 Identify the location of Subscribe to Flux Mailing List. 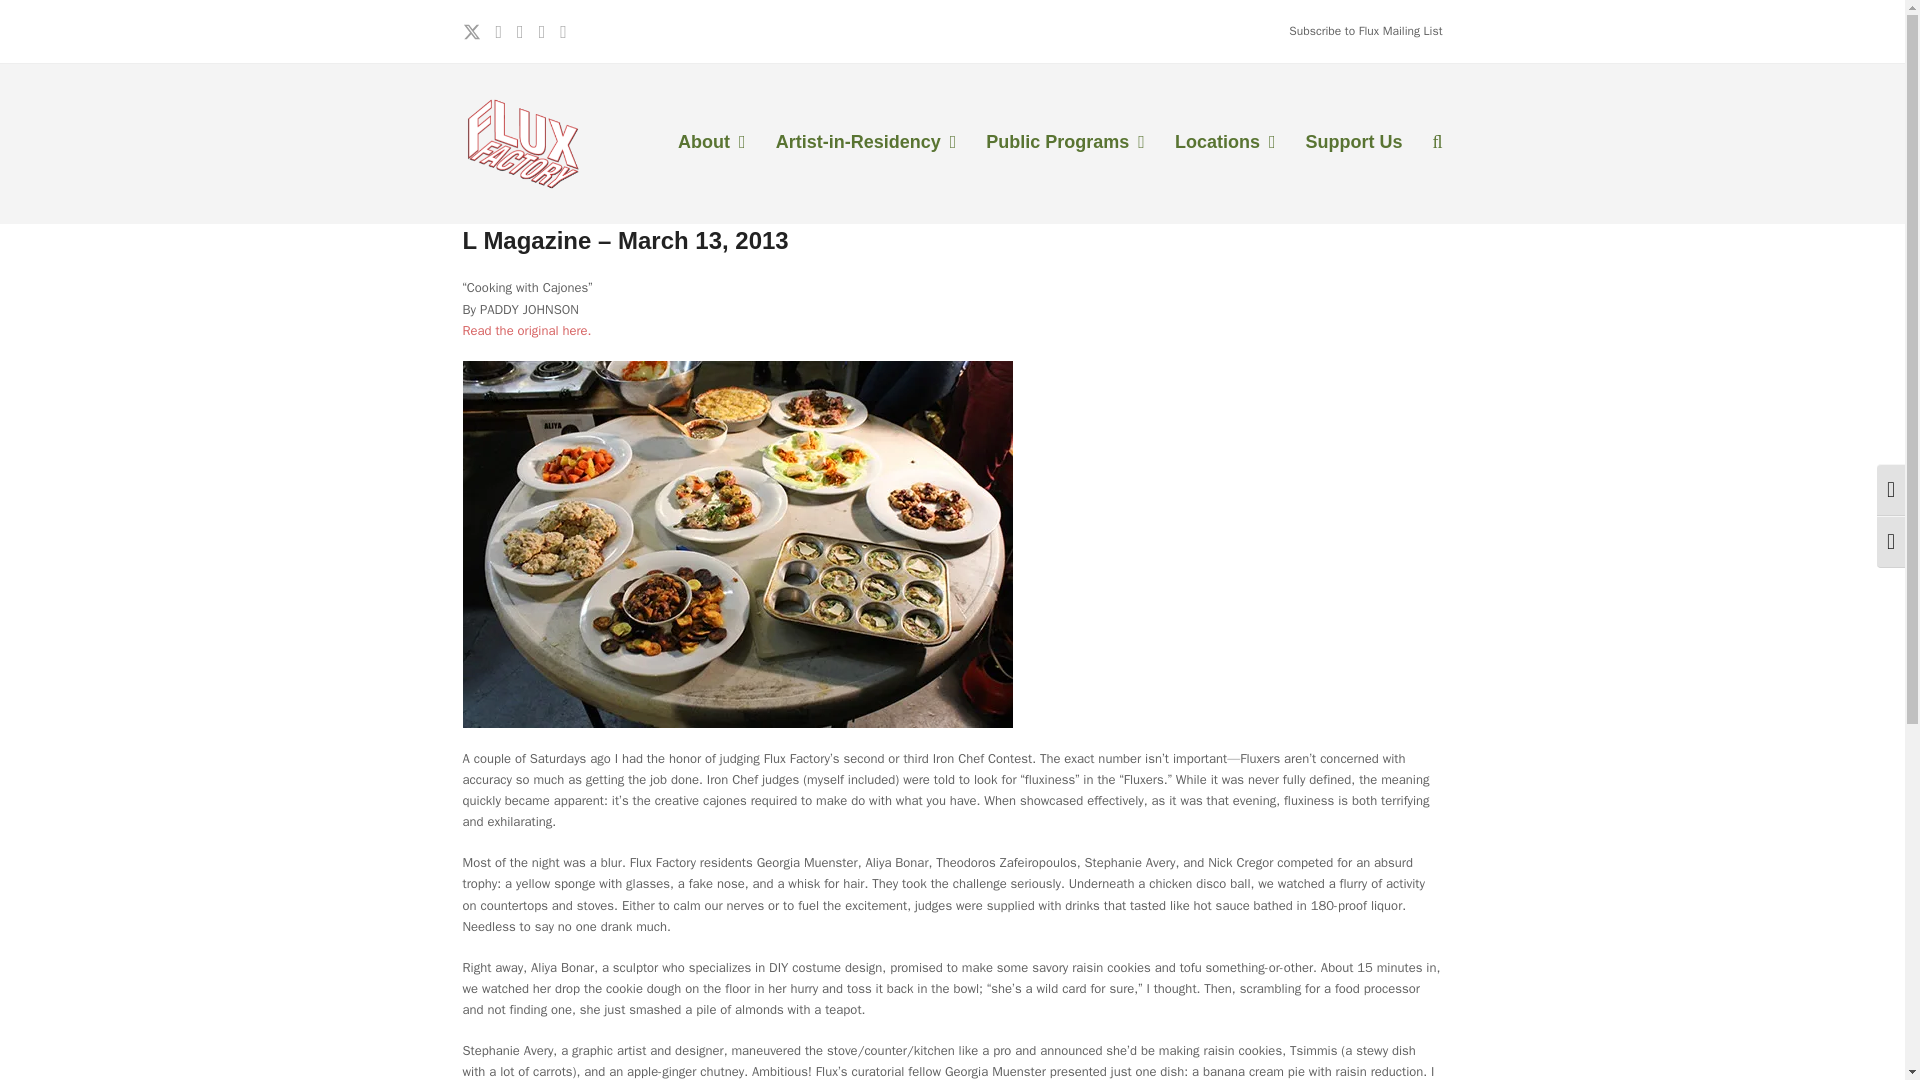
(1364, 30).